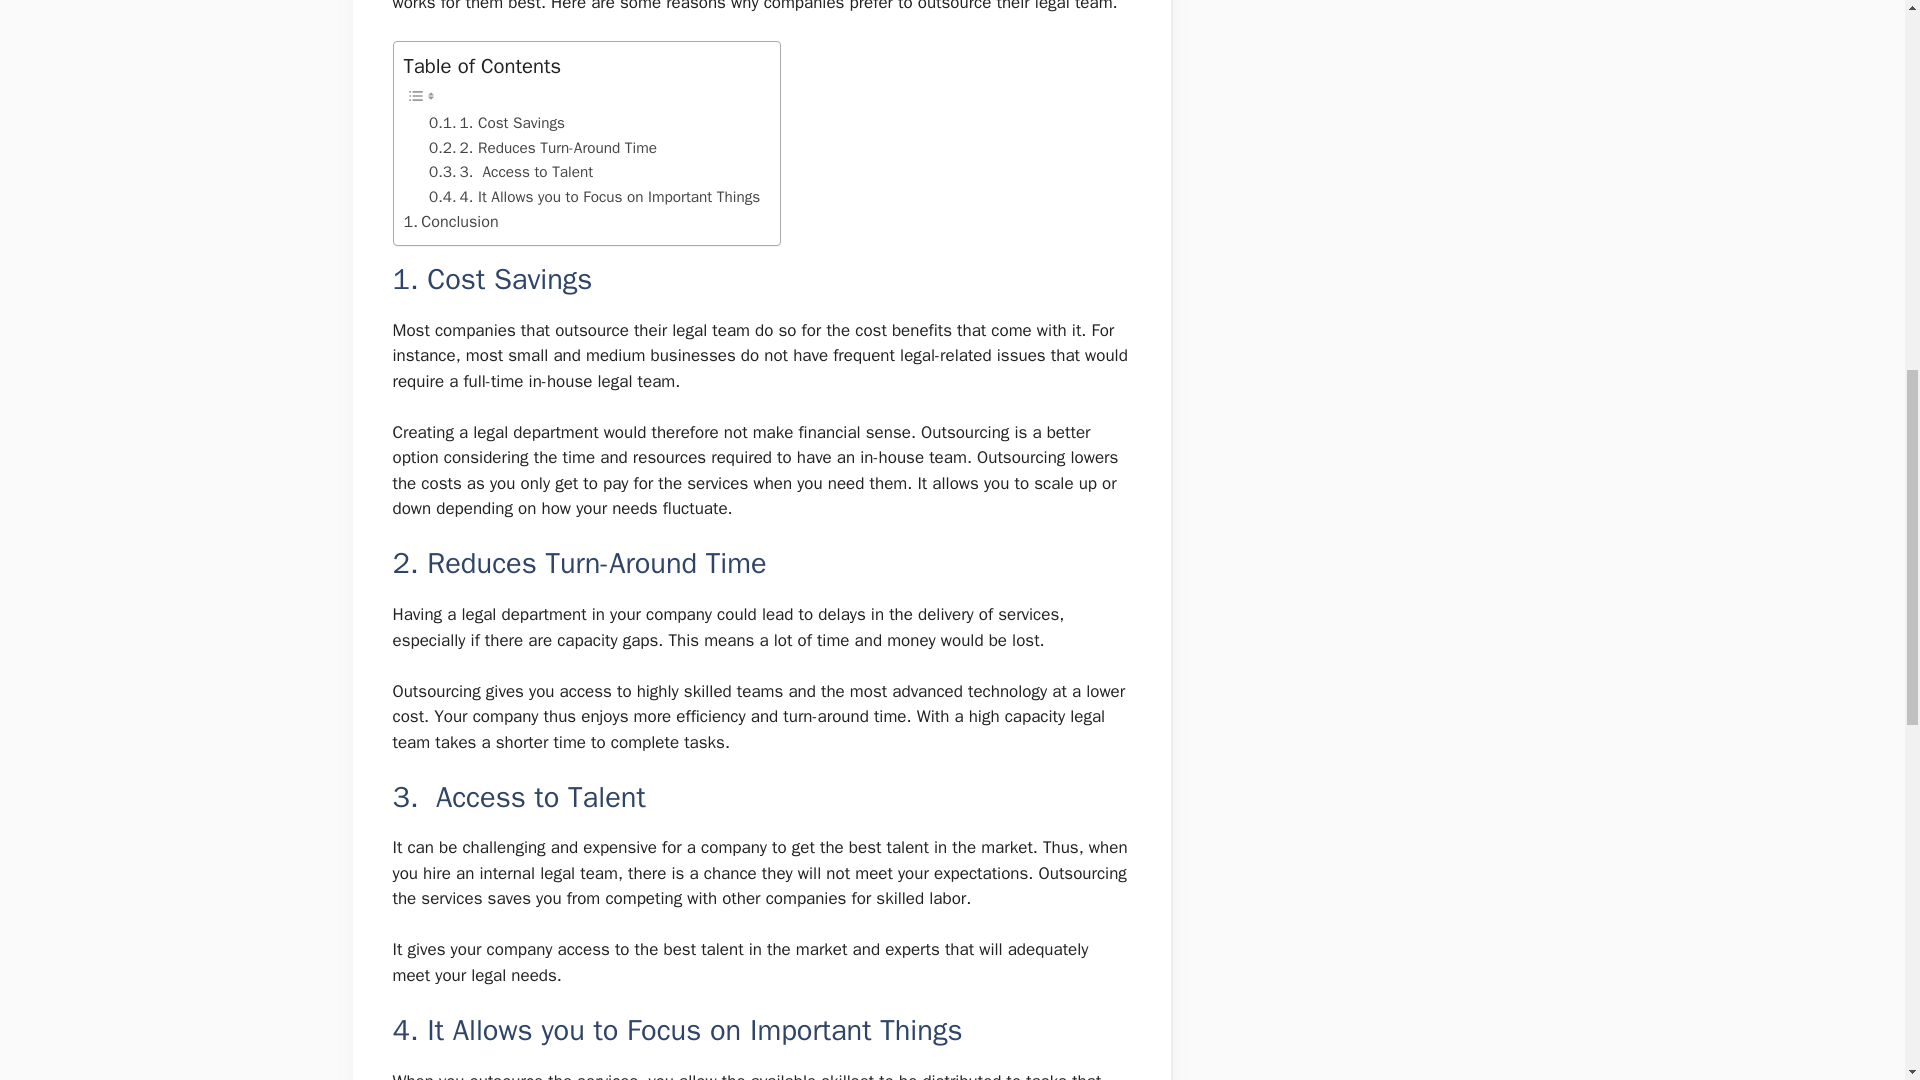 Image resolution: width=1920 pixels, height=1080 pixels. What do you see at coordinates (451, 222) in the screenshot?
I see `Conclusion` at bounding box center [451, 222].